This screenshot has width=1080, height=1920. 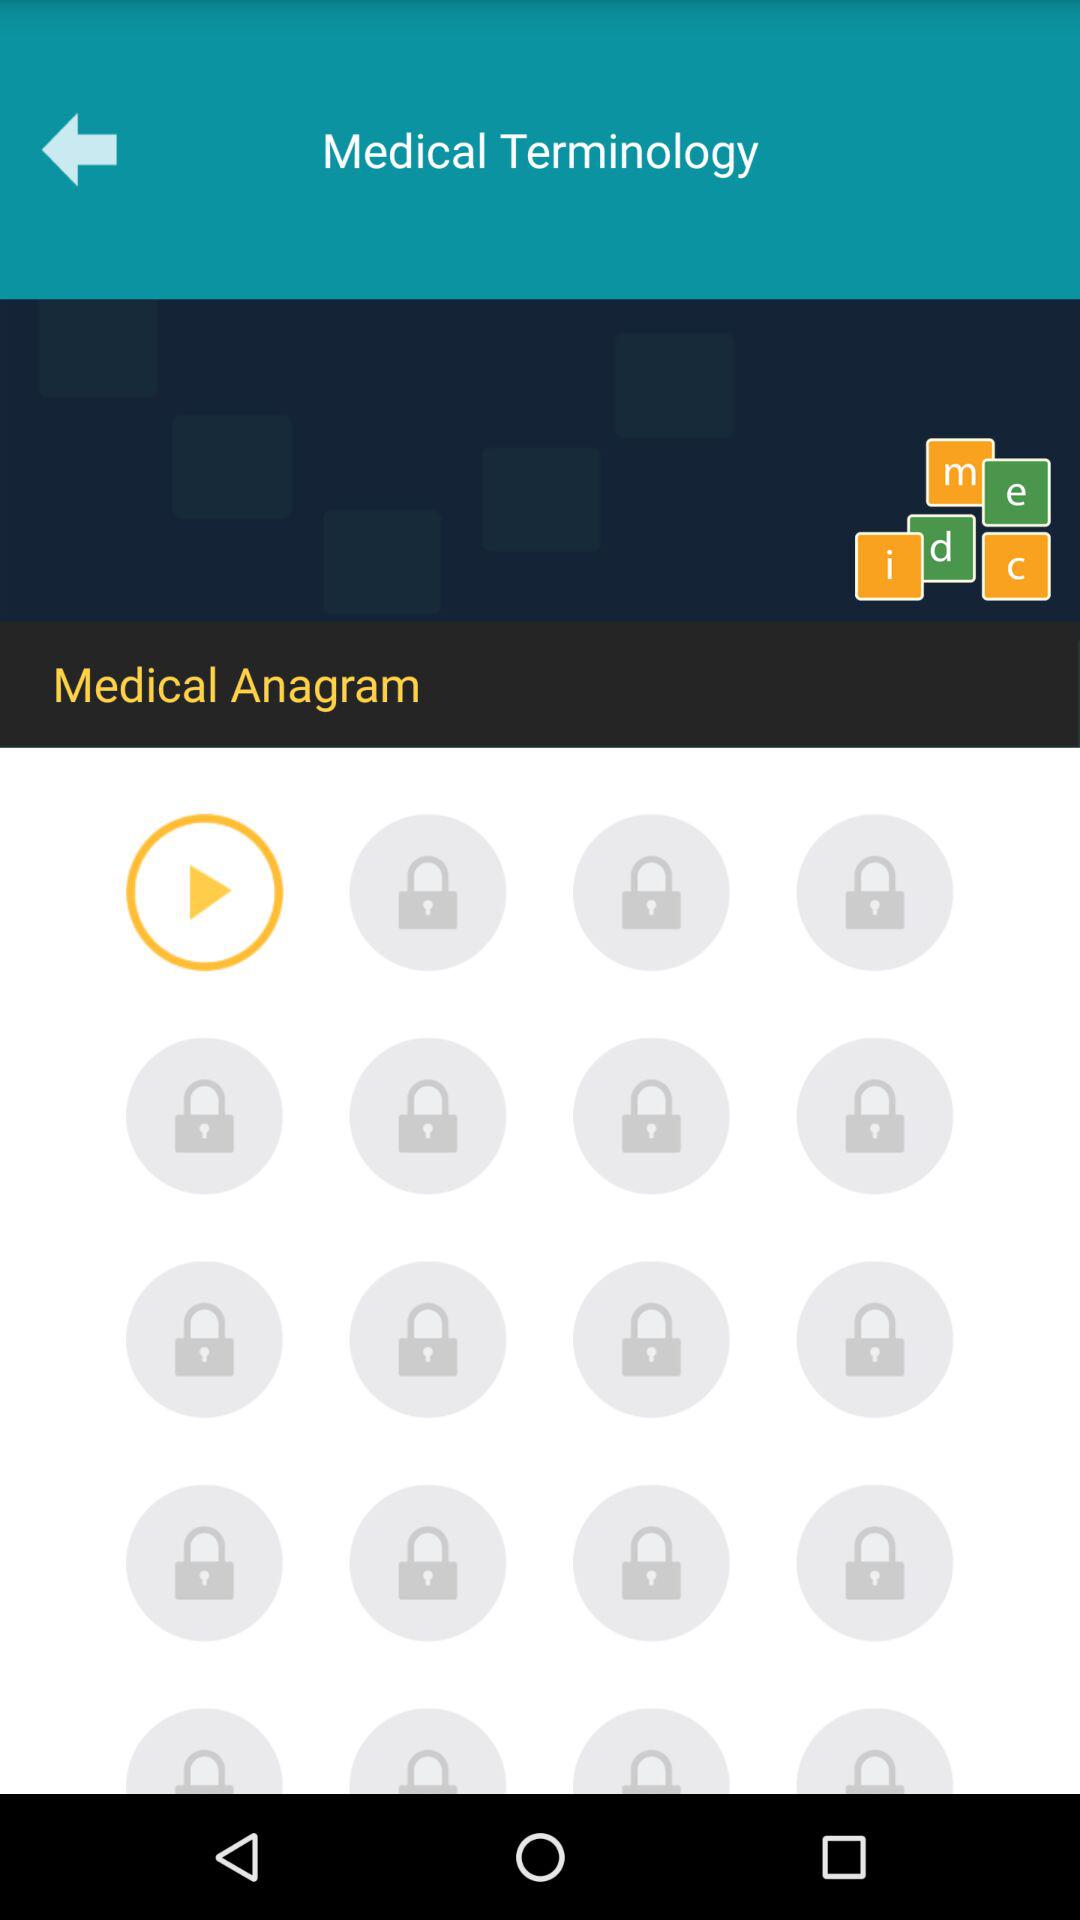 I want to click on play selected item, so click(x=204, y=892).